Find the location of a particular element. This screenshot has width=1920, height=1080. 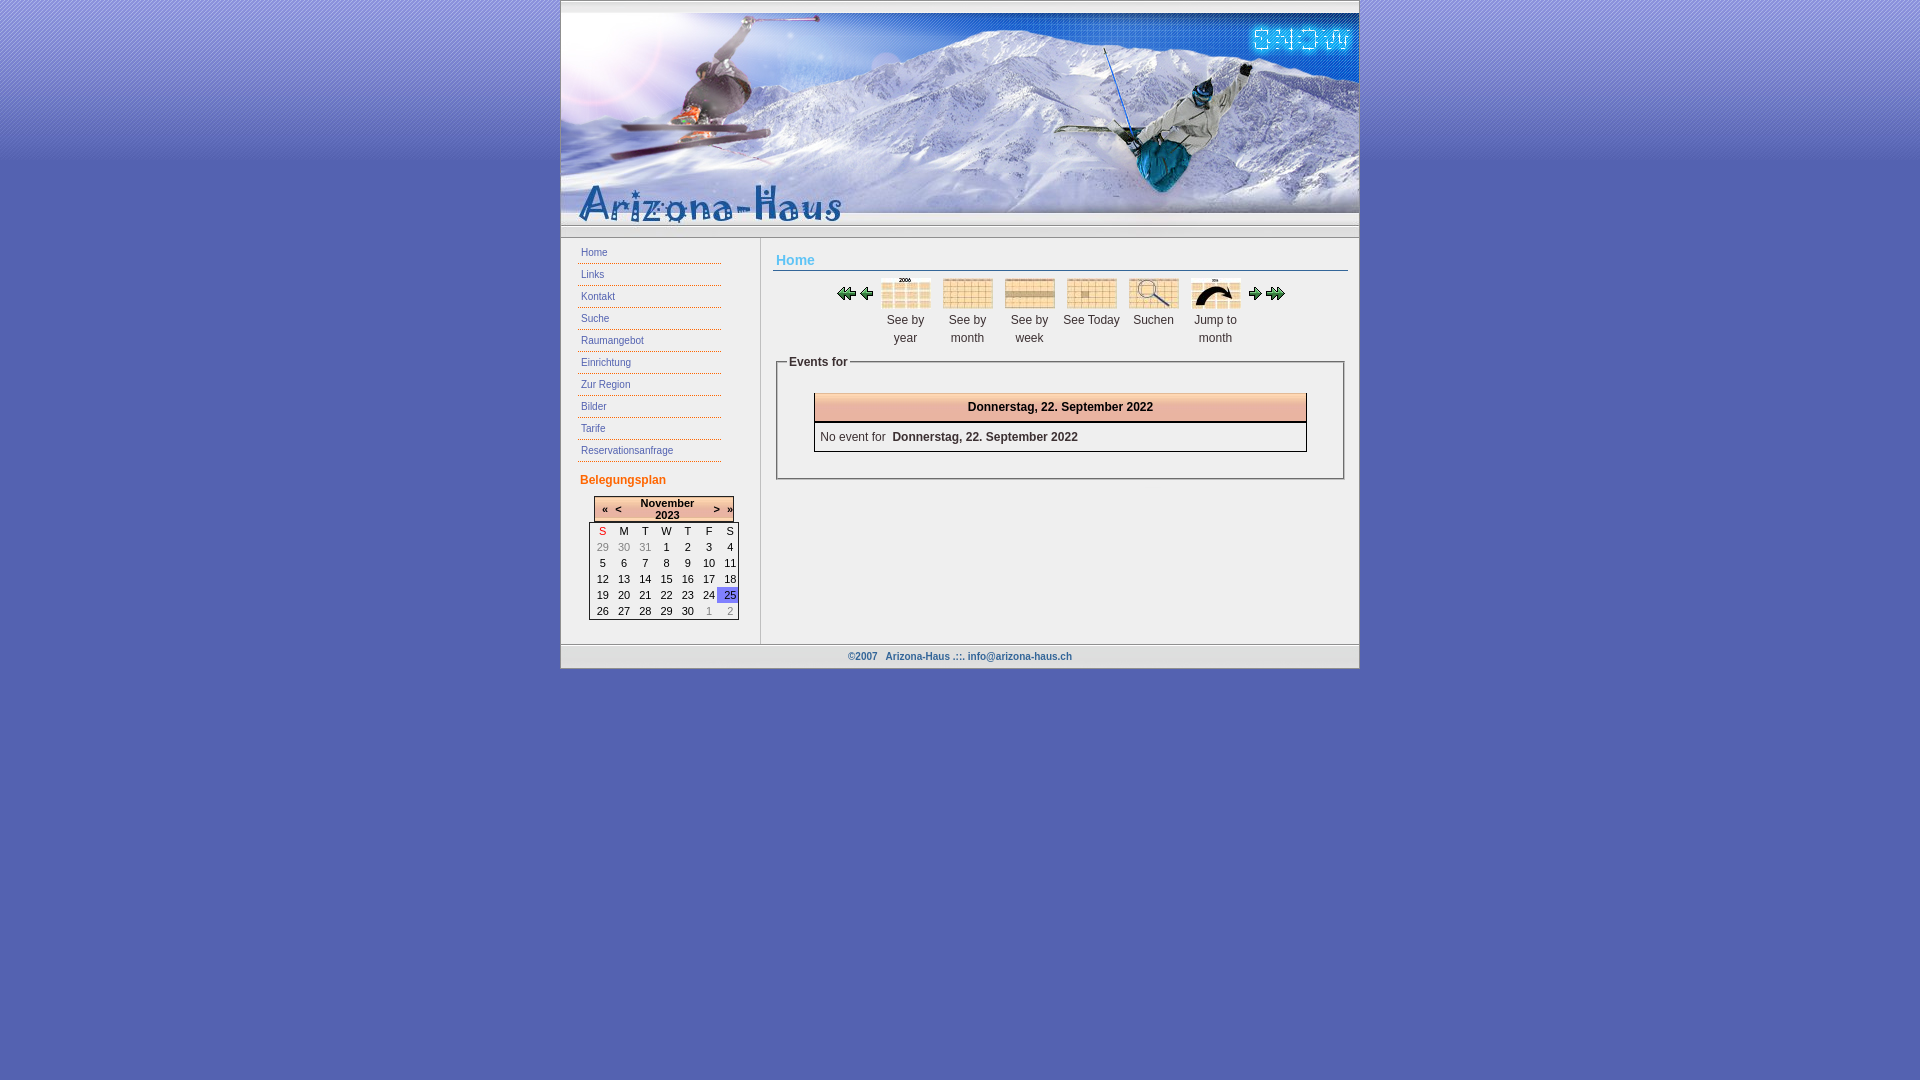

> is located at coordinates (716, 509).